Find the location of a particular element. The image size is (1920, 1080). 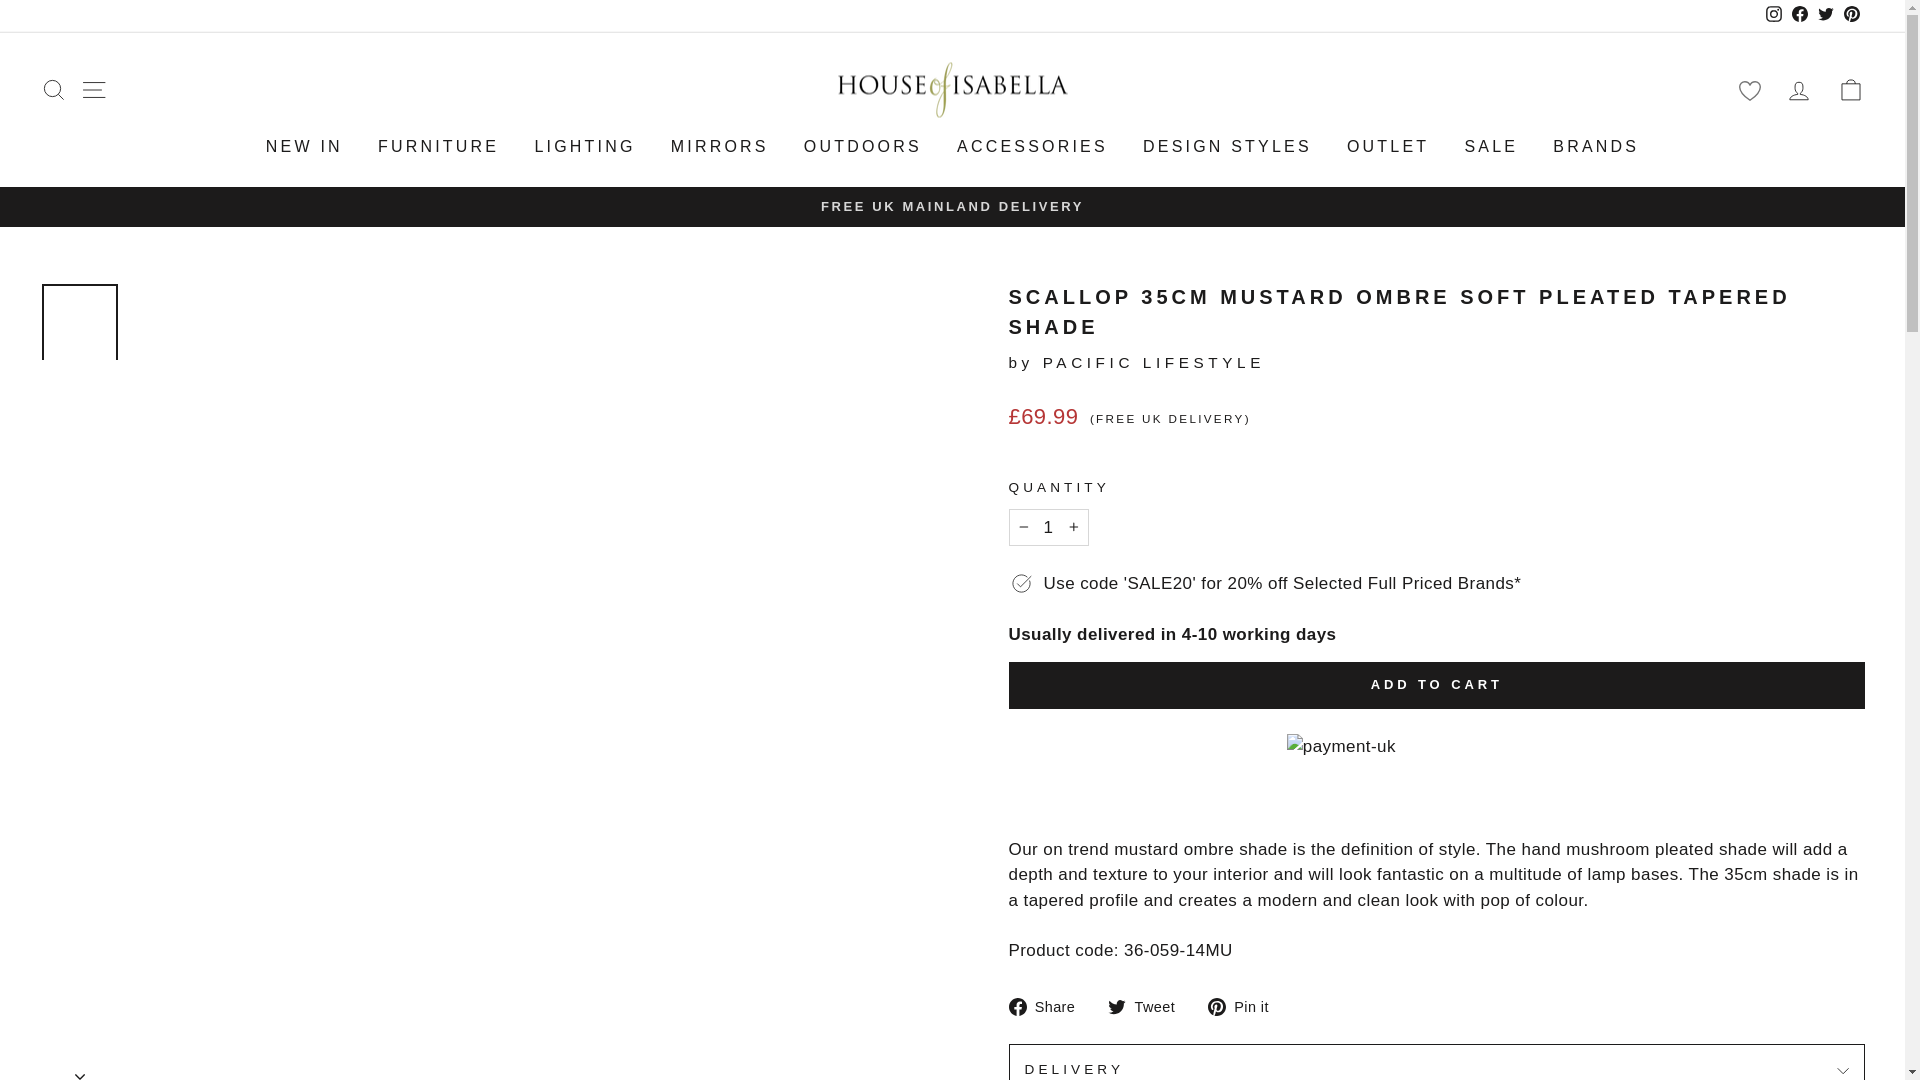

1 is located at coordinates (1048, 527).